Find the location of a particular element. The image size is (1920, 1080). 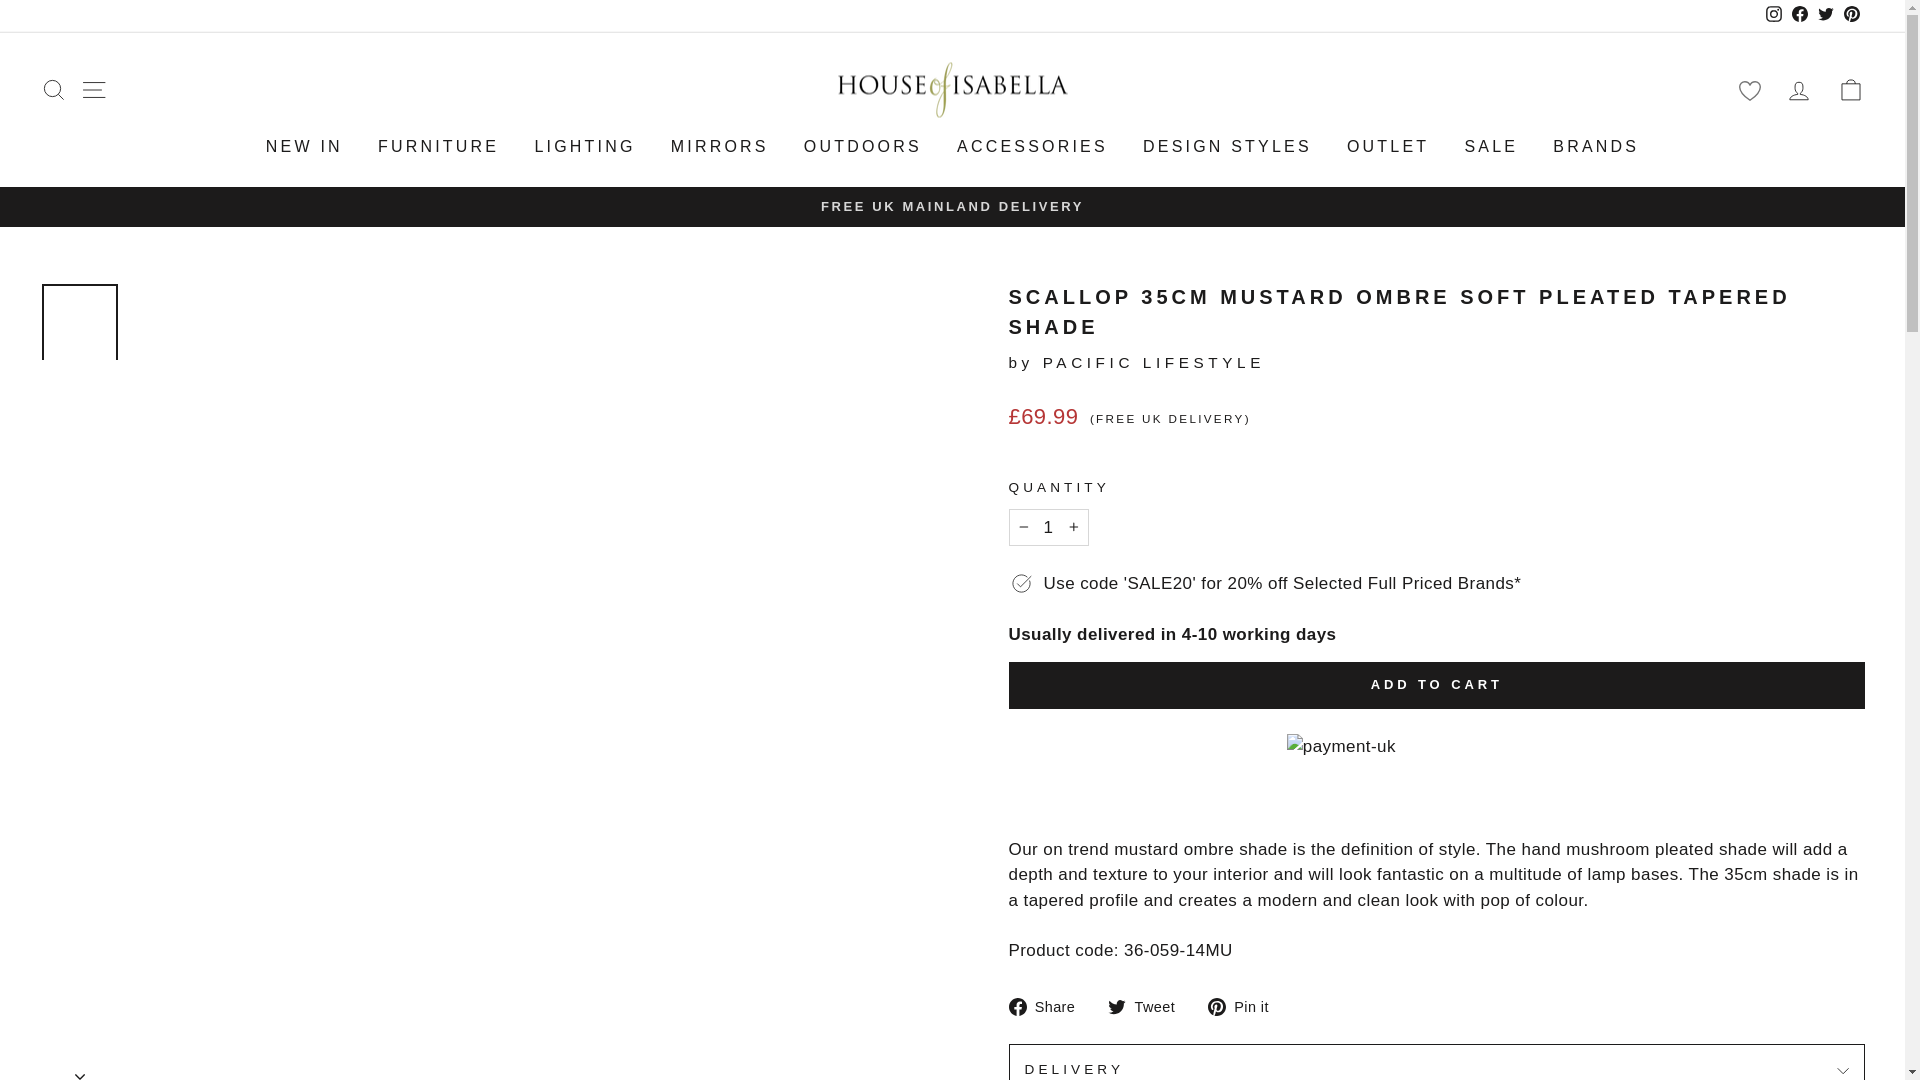

1 is located at coordinates (1048, 527).